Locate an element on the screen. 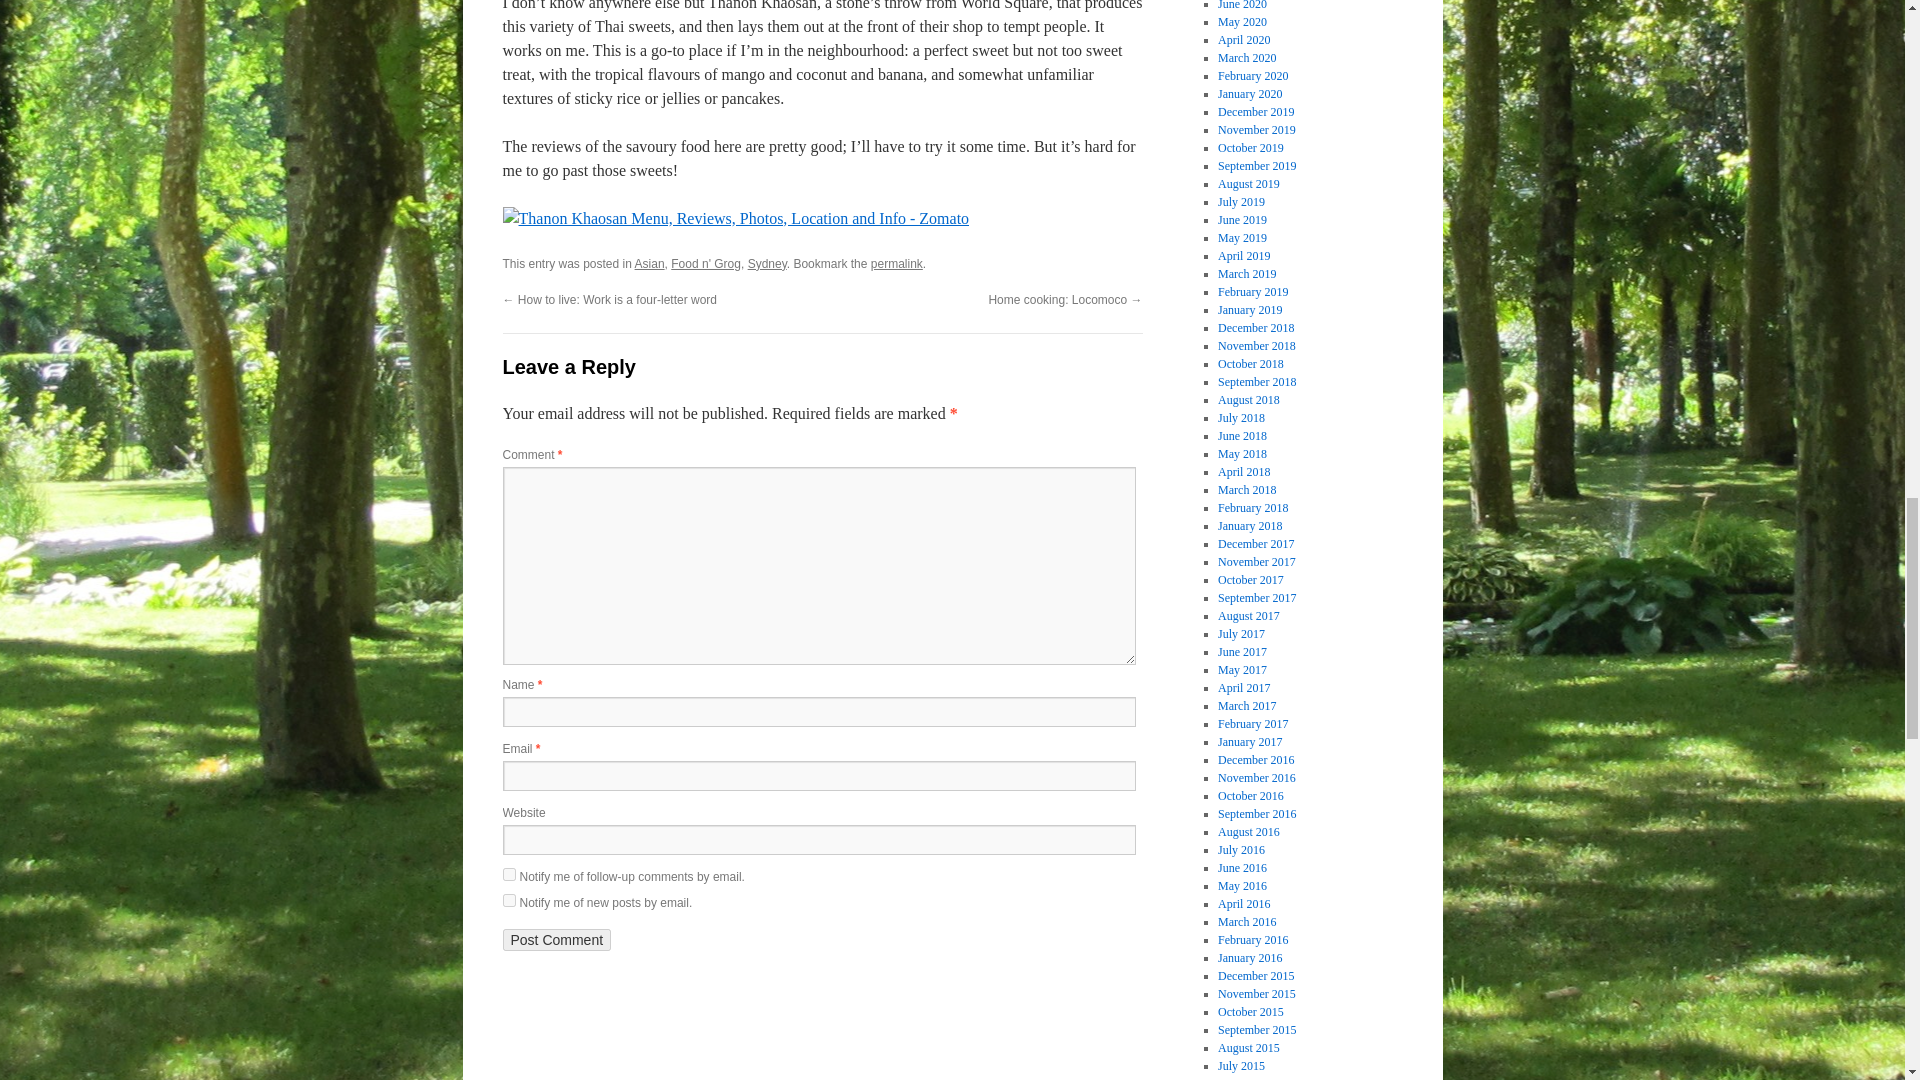 This screenshot has width=1920, height=1080. Permalink to Sydney Food Diary: Thanon Khaosan, Chinatown is located at coordinates (897, 264).